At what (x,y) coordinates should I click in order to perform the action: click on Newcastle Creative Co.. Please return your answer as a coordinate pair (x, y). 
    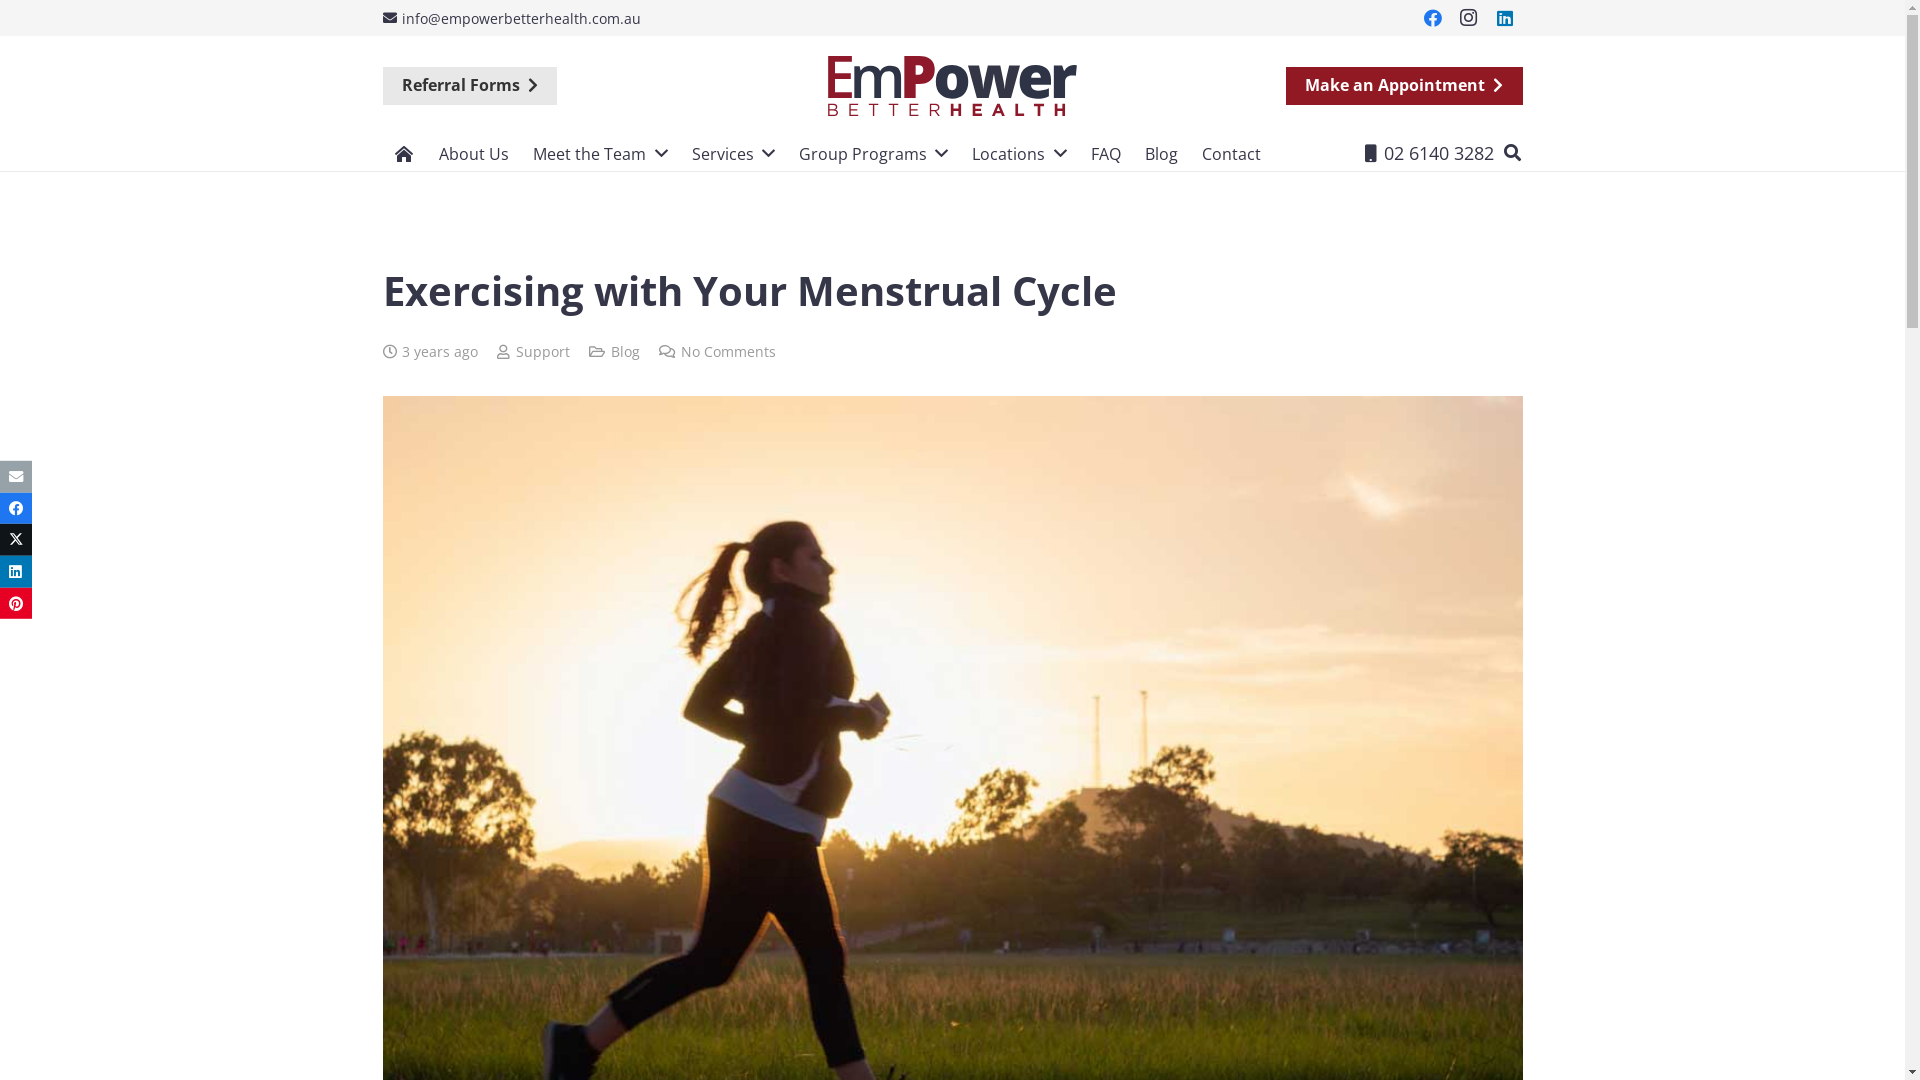
    Looking at the image, I should click on (1176, 1026).